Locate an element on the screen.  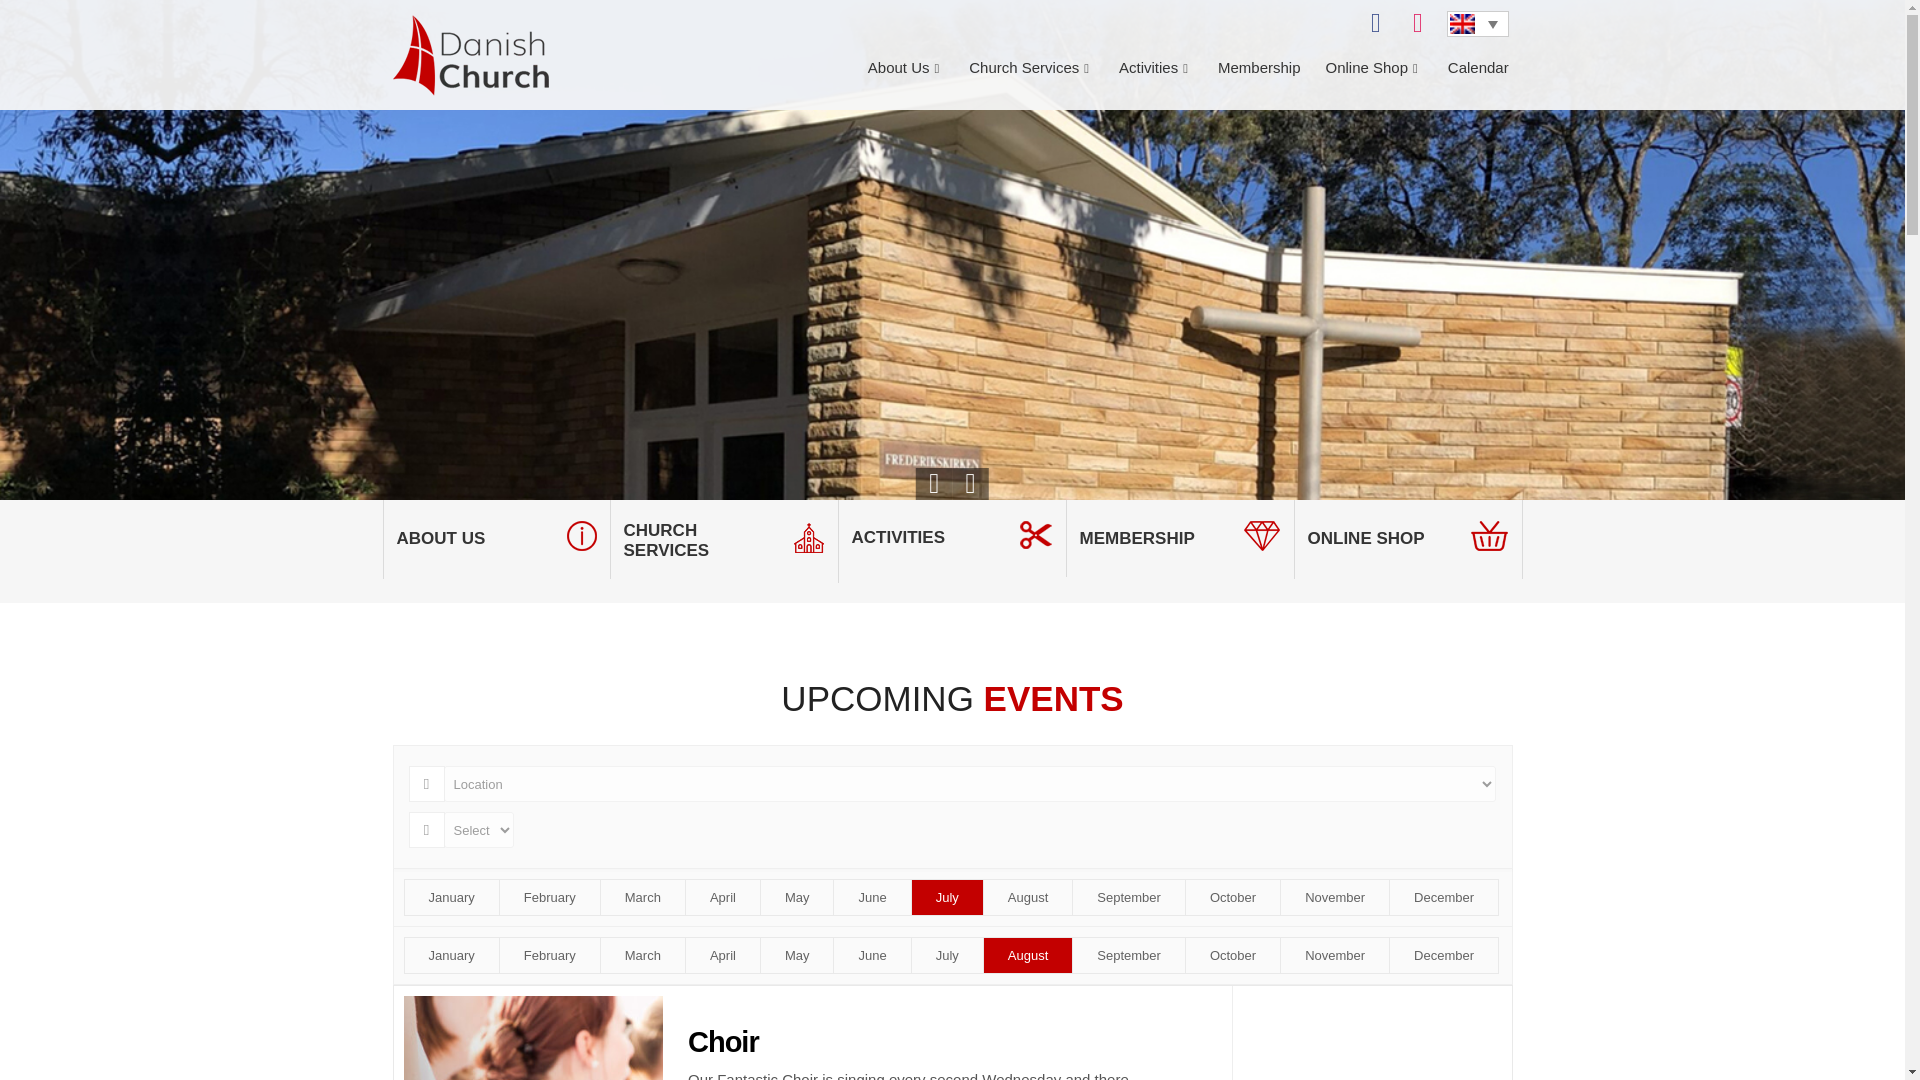
Activities is located at coordinates (1168, 68).